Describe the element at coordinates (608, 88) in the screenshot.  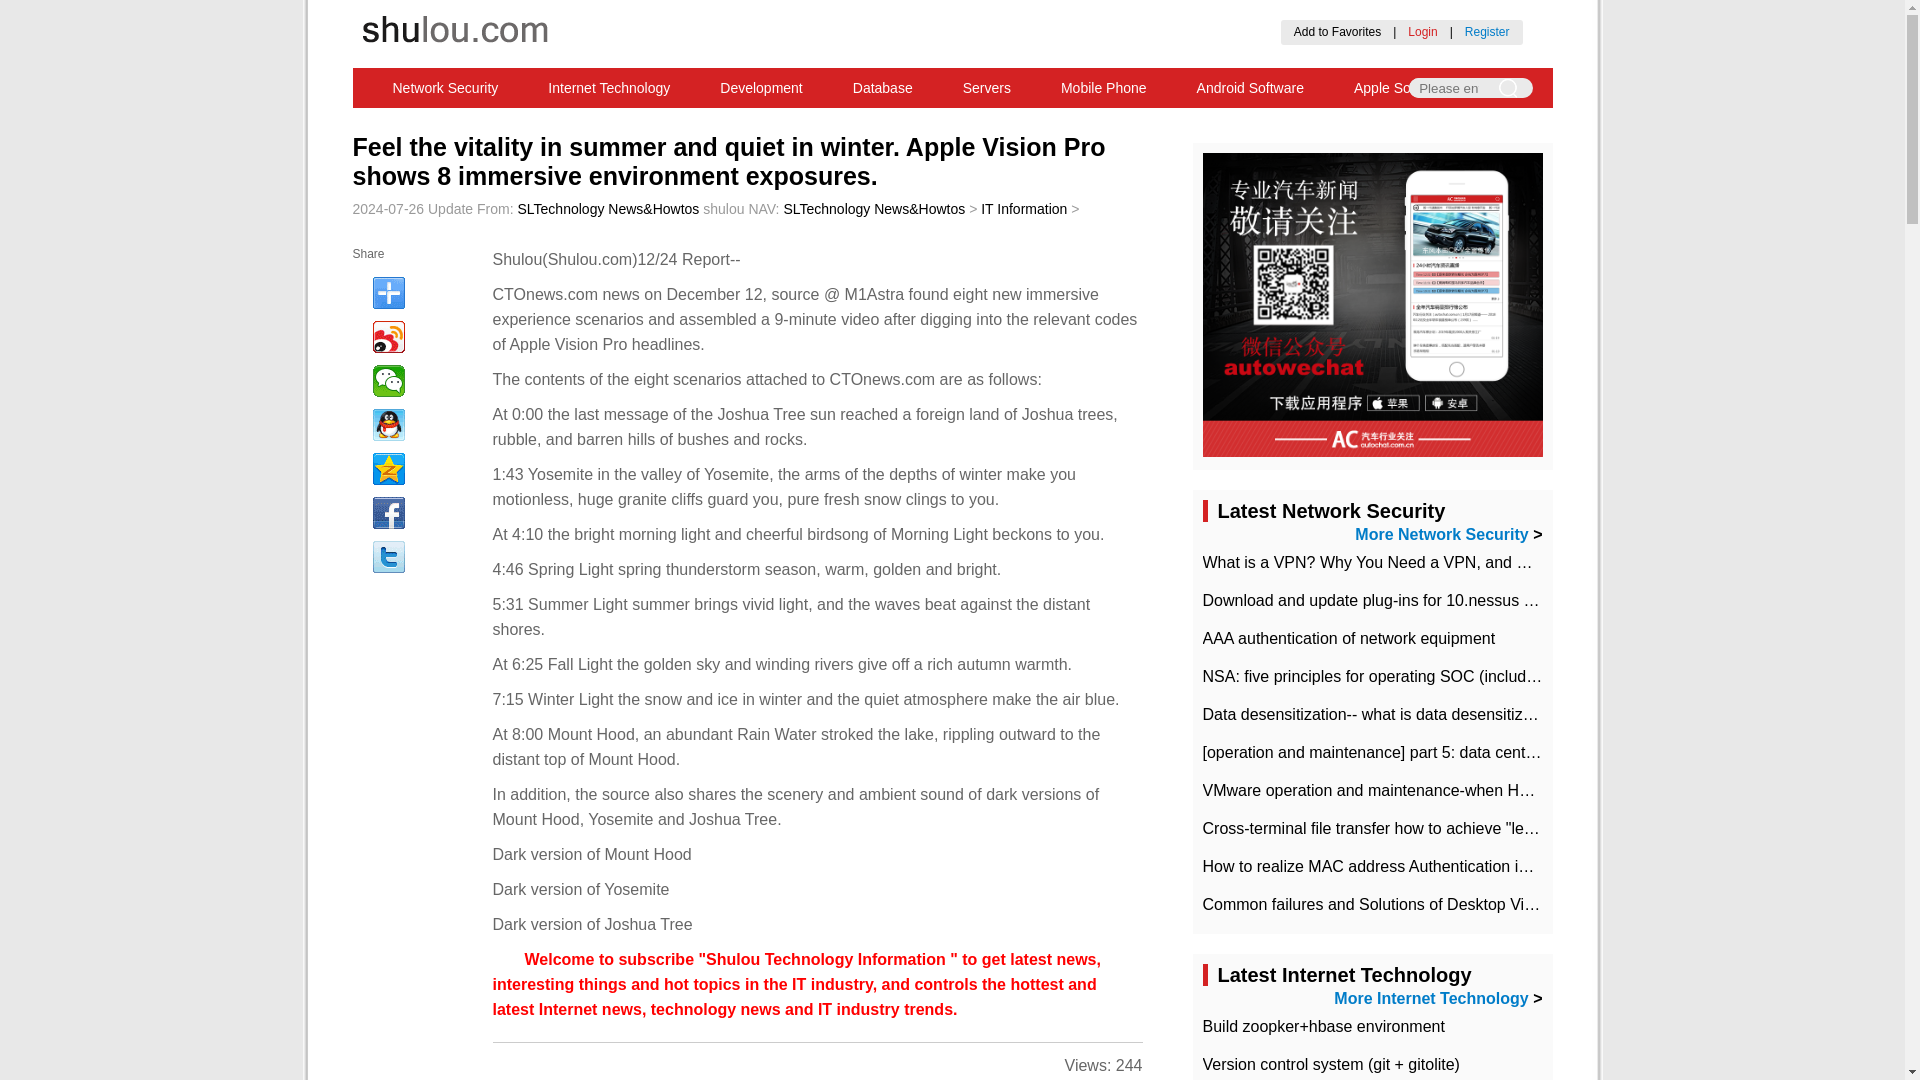
I see `Internet Technology` at that location.